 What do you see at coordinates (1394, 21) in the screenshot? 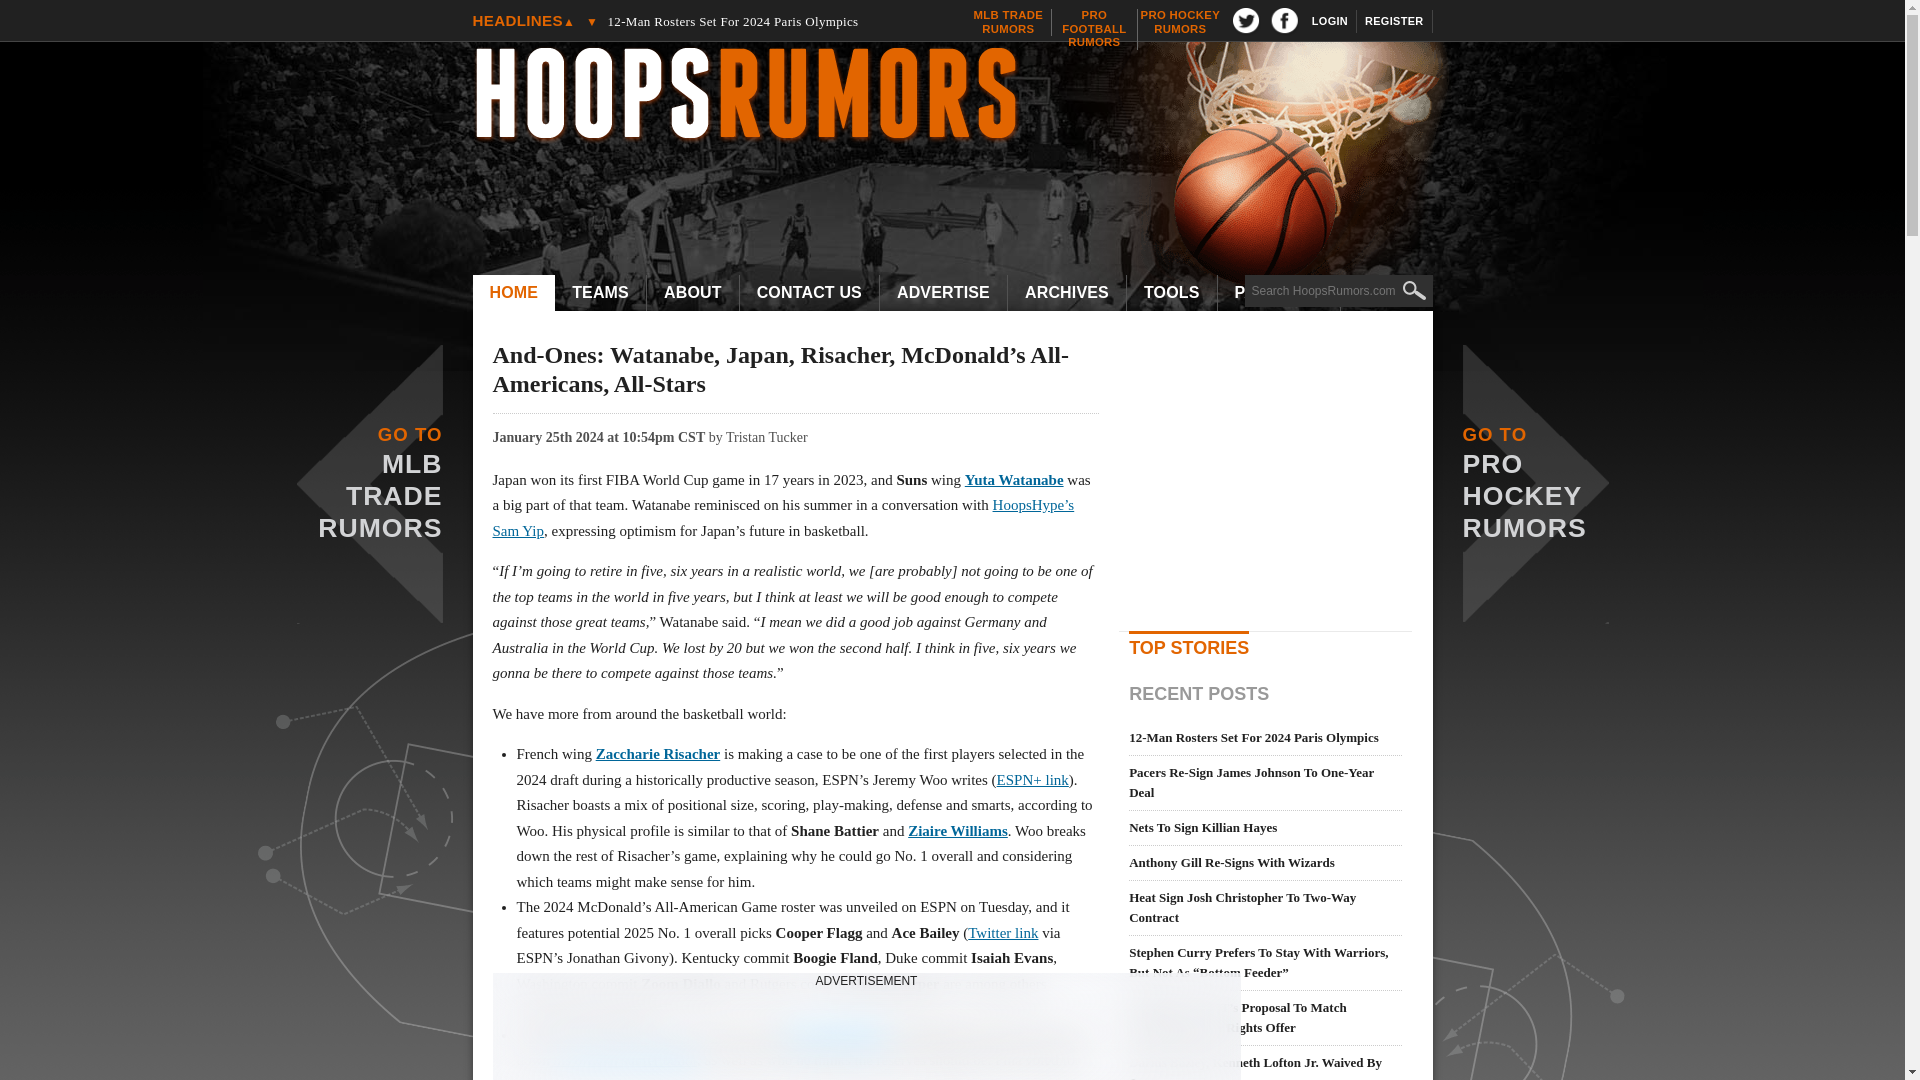
I see `LOGIN` at bounding box center [1394, 21].